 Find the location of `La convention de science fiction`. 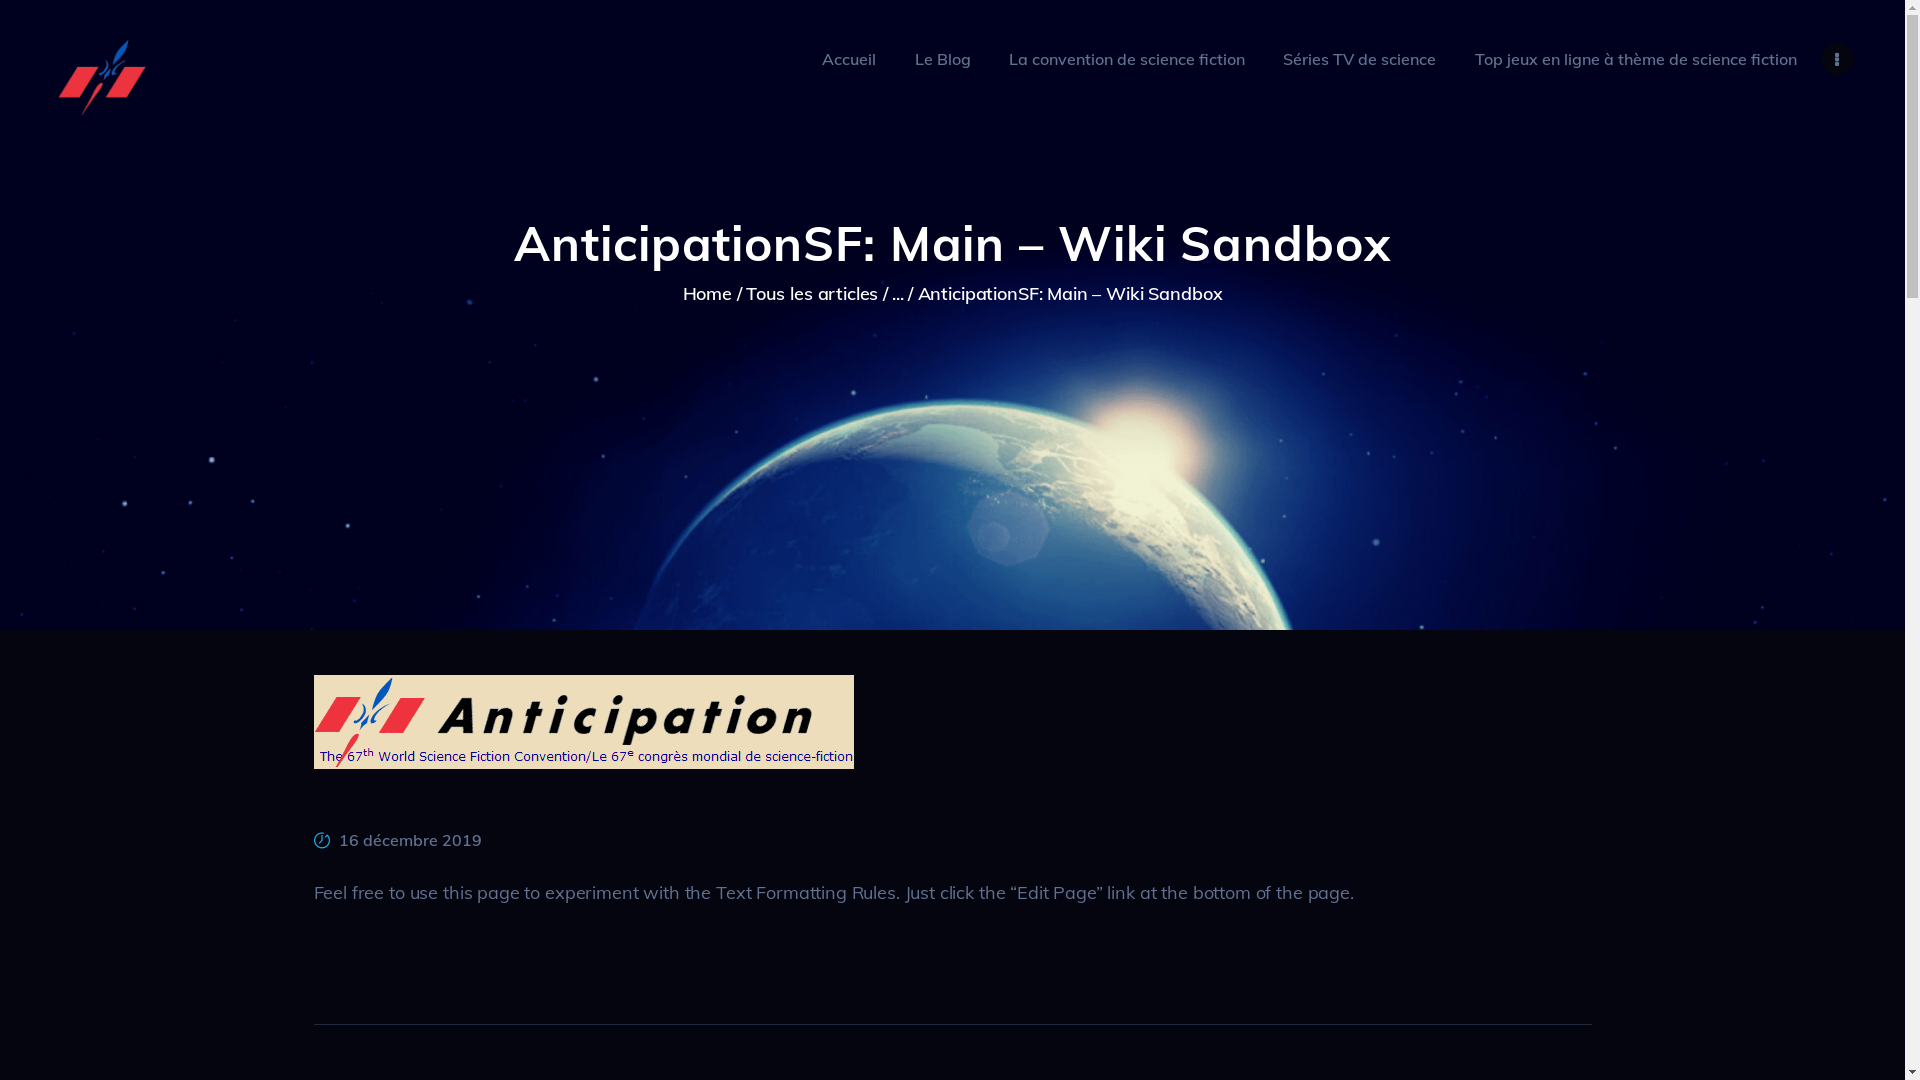

La convention de science fiction is located at coordinates (1127, 59).